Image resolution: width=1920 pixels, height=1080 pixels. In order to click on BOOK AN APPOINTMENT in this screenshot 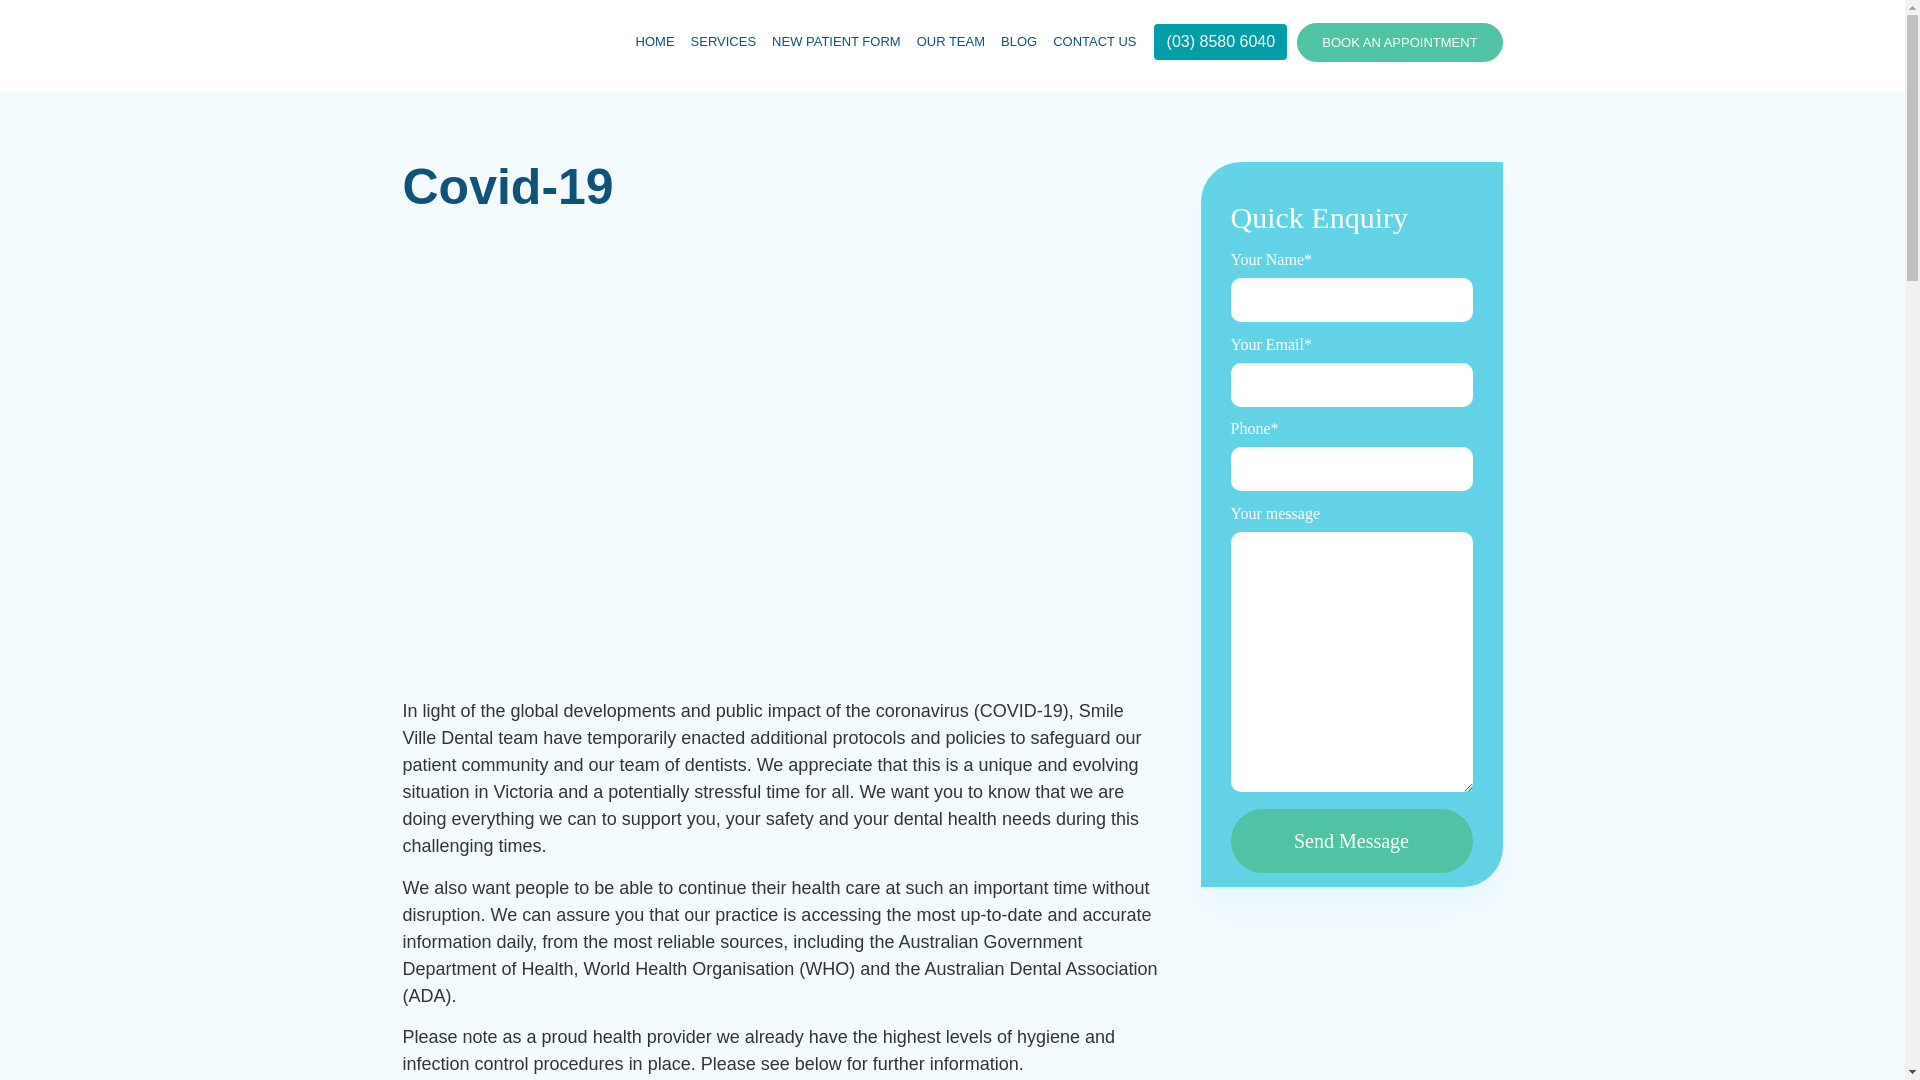, I will do `click(1399, 42)`.